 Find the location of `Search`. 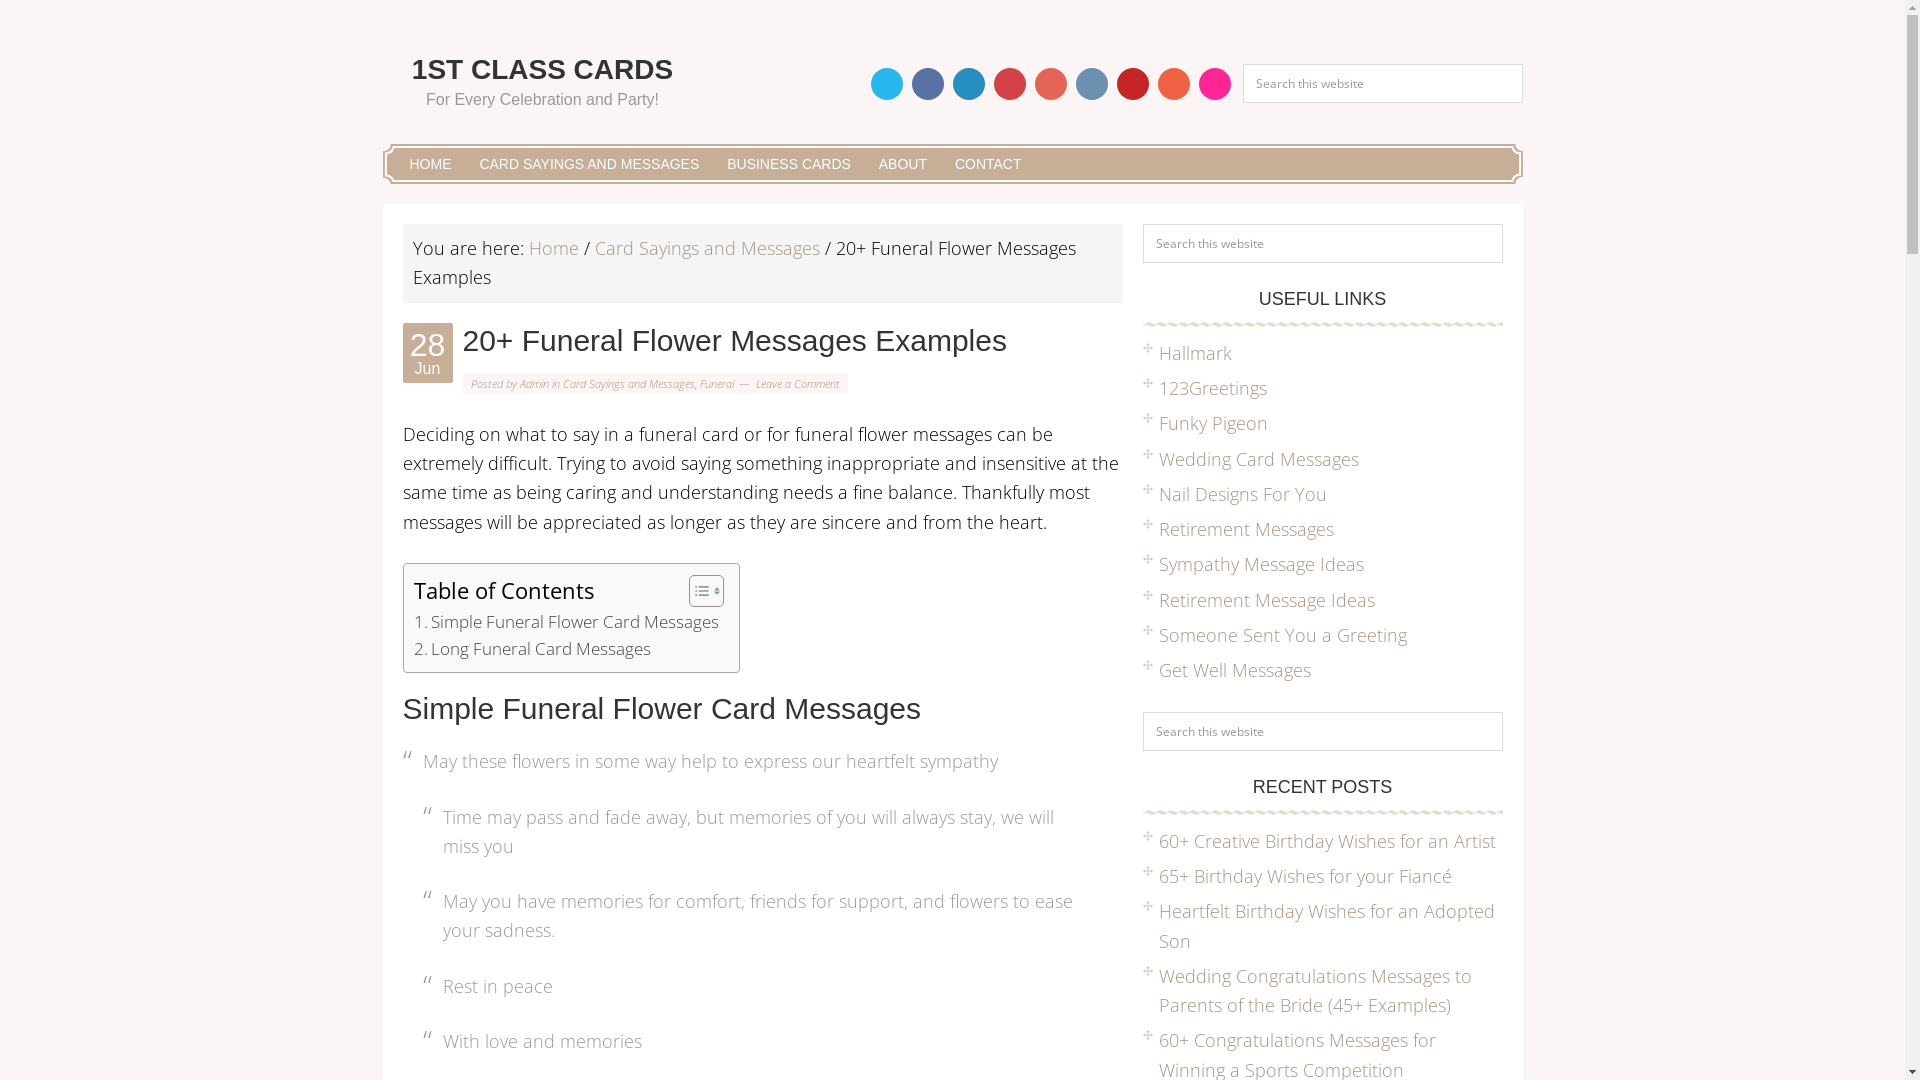

Search is located at coordinates (1502, 224).